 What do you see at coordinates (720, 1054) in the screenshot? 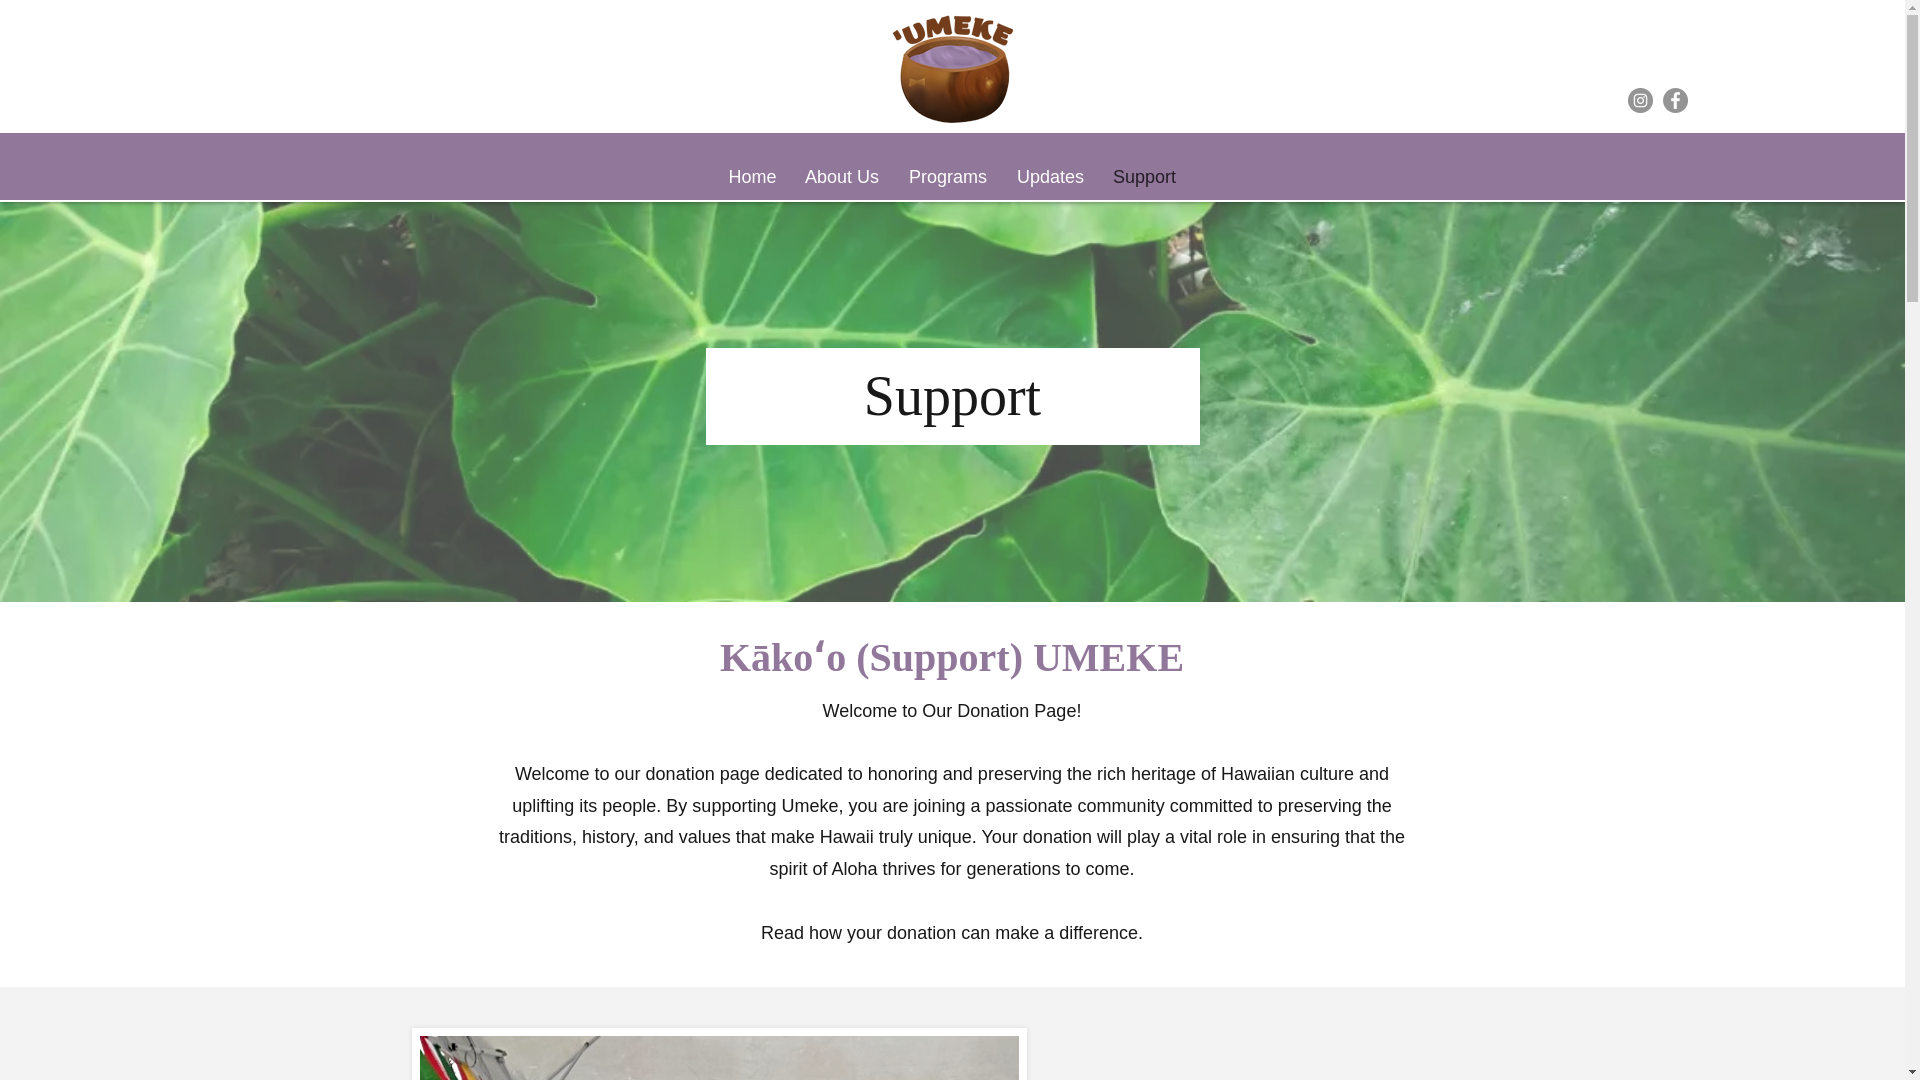
I see `Umeke Shirt.png` at bounding box center [720, 1054].